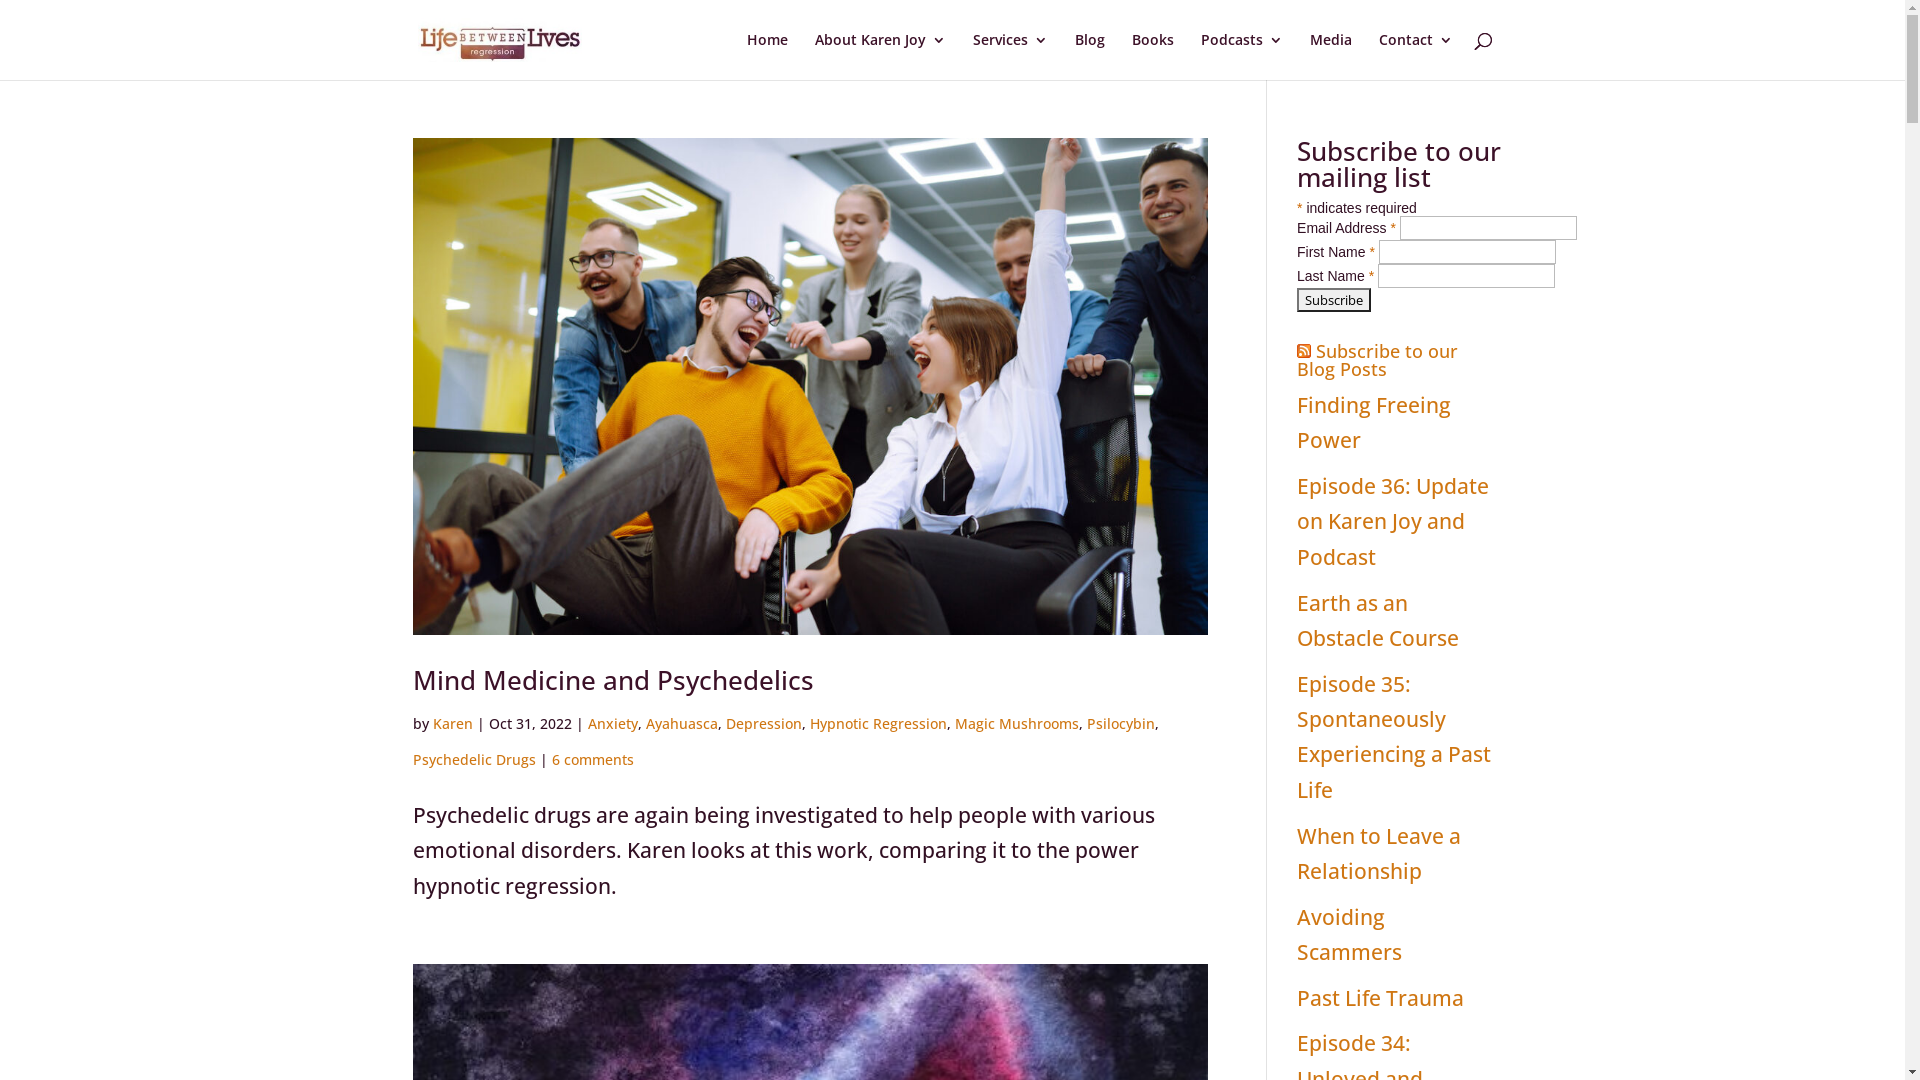 The image size is (1920, 1080). What do you see at coordinates (1393, 522) in the screenshot?
I see `Episode 36: Update on Karen Joy and Podcast` at bounding box center [1393, 522].